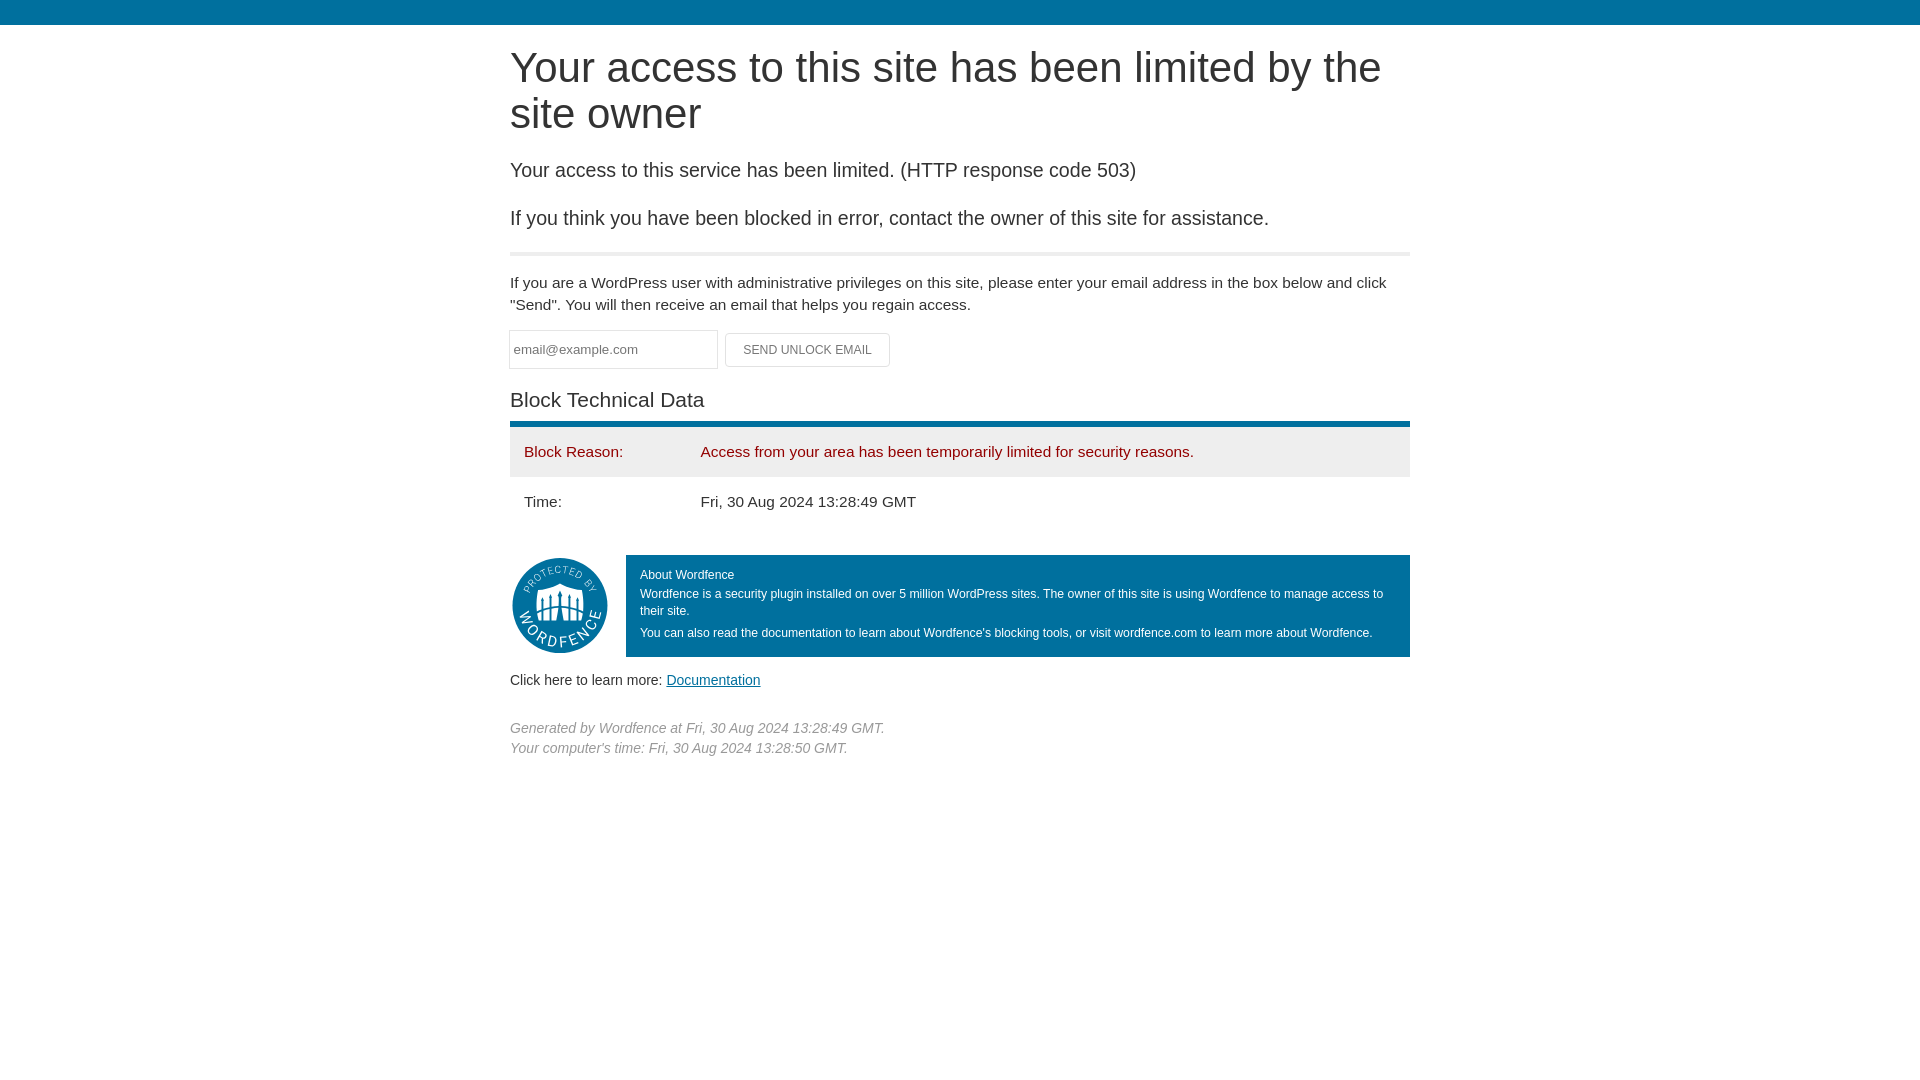 This screenshot has height=1080, width=1920. I want to click on Send Unlock Email, so click(808, 350).